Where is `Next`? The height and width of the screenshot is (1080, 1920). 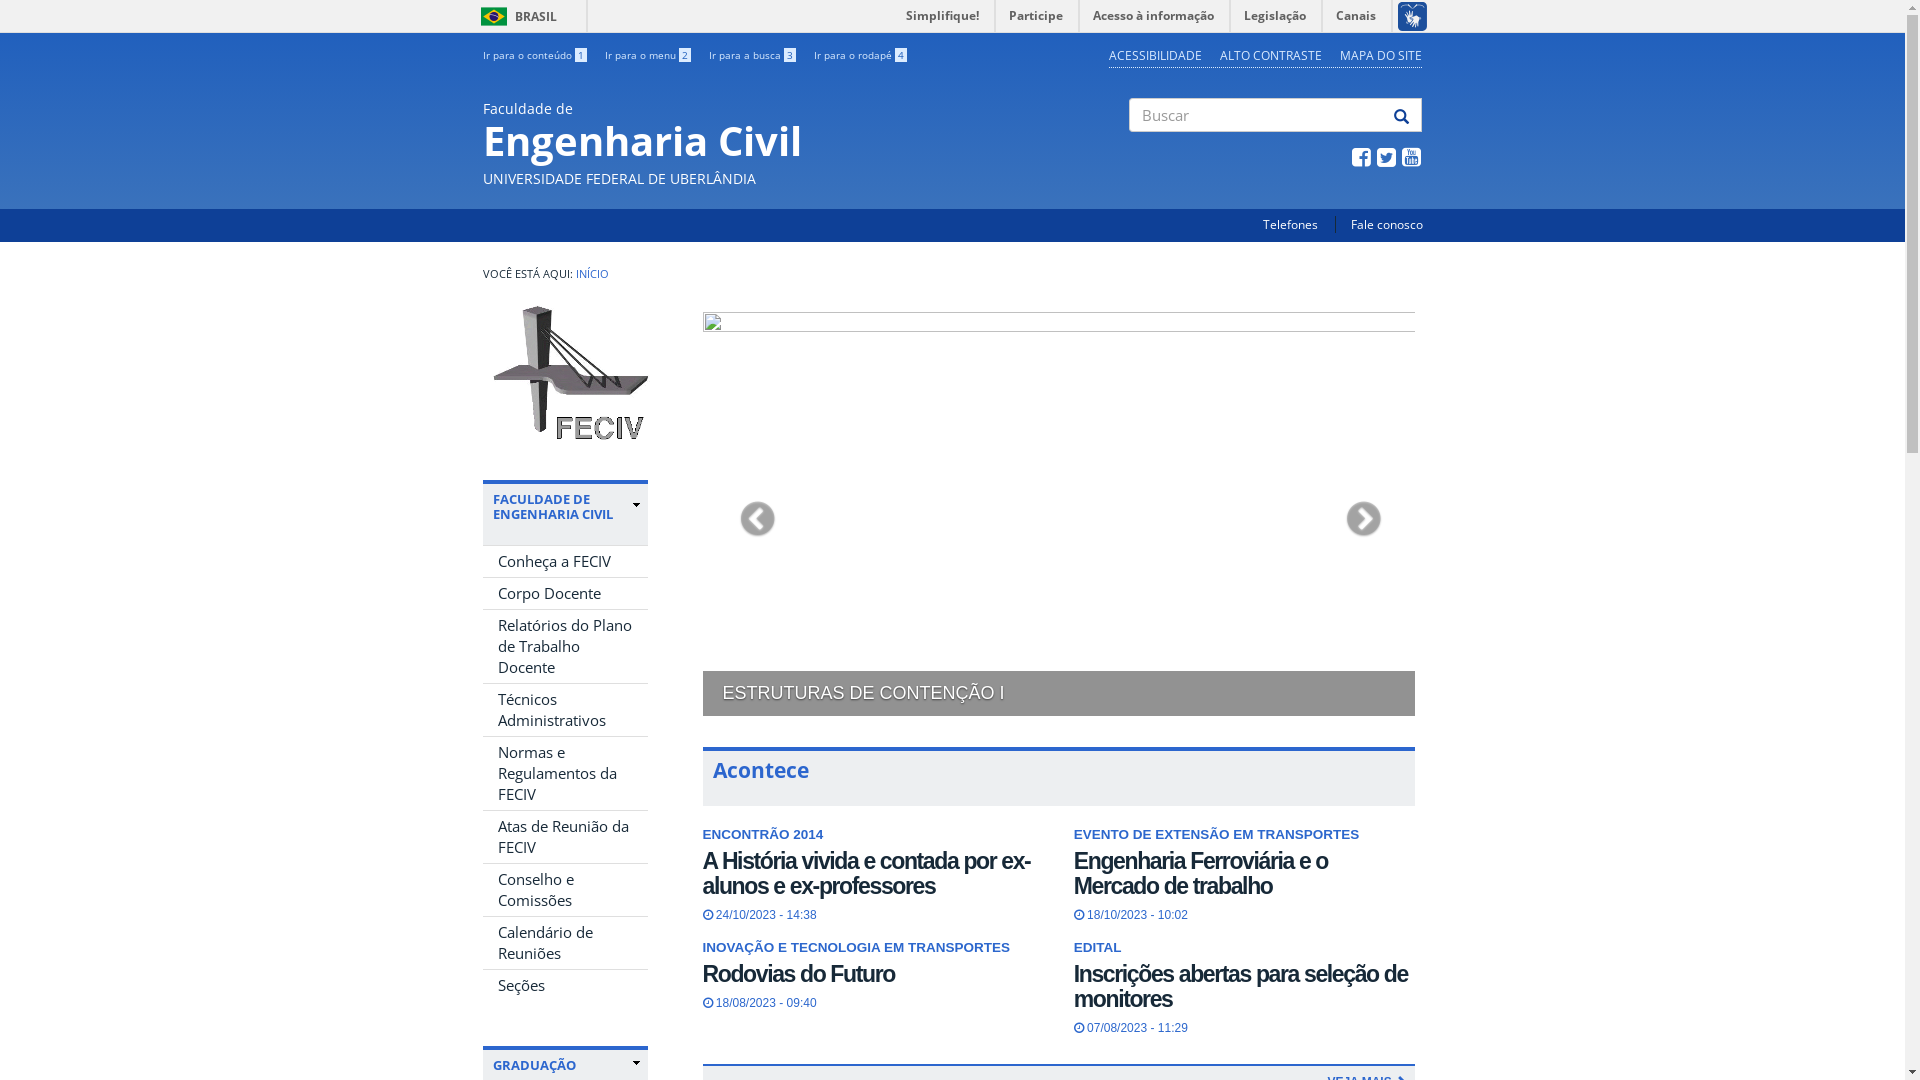
Next is located at coordinates (1362, 514).